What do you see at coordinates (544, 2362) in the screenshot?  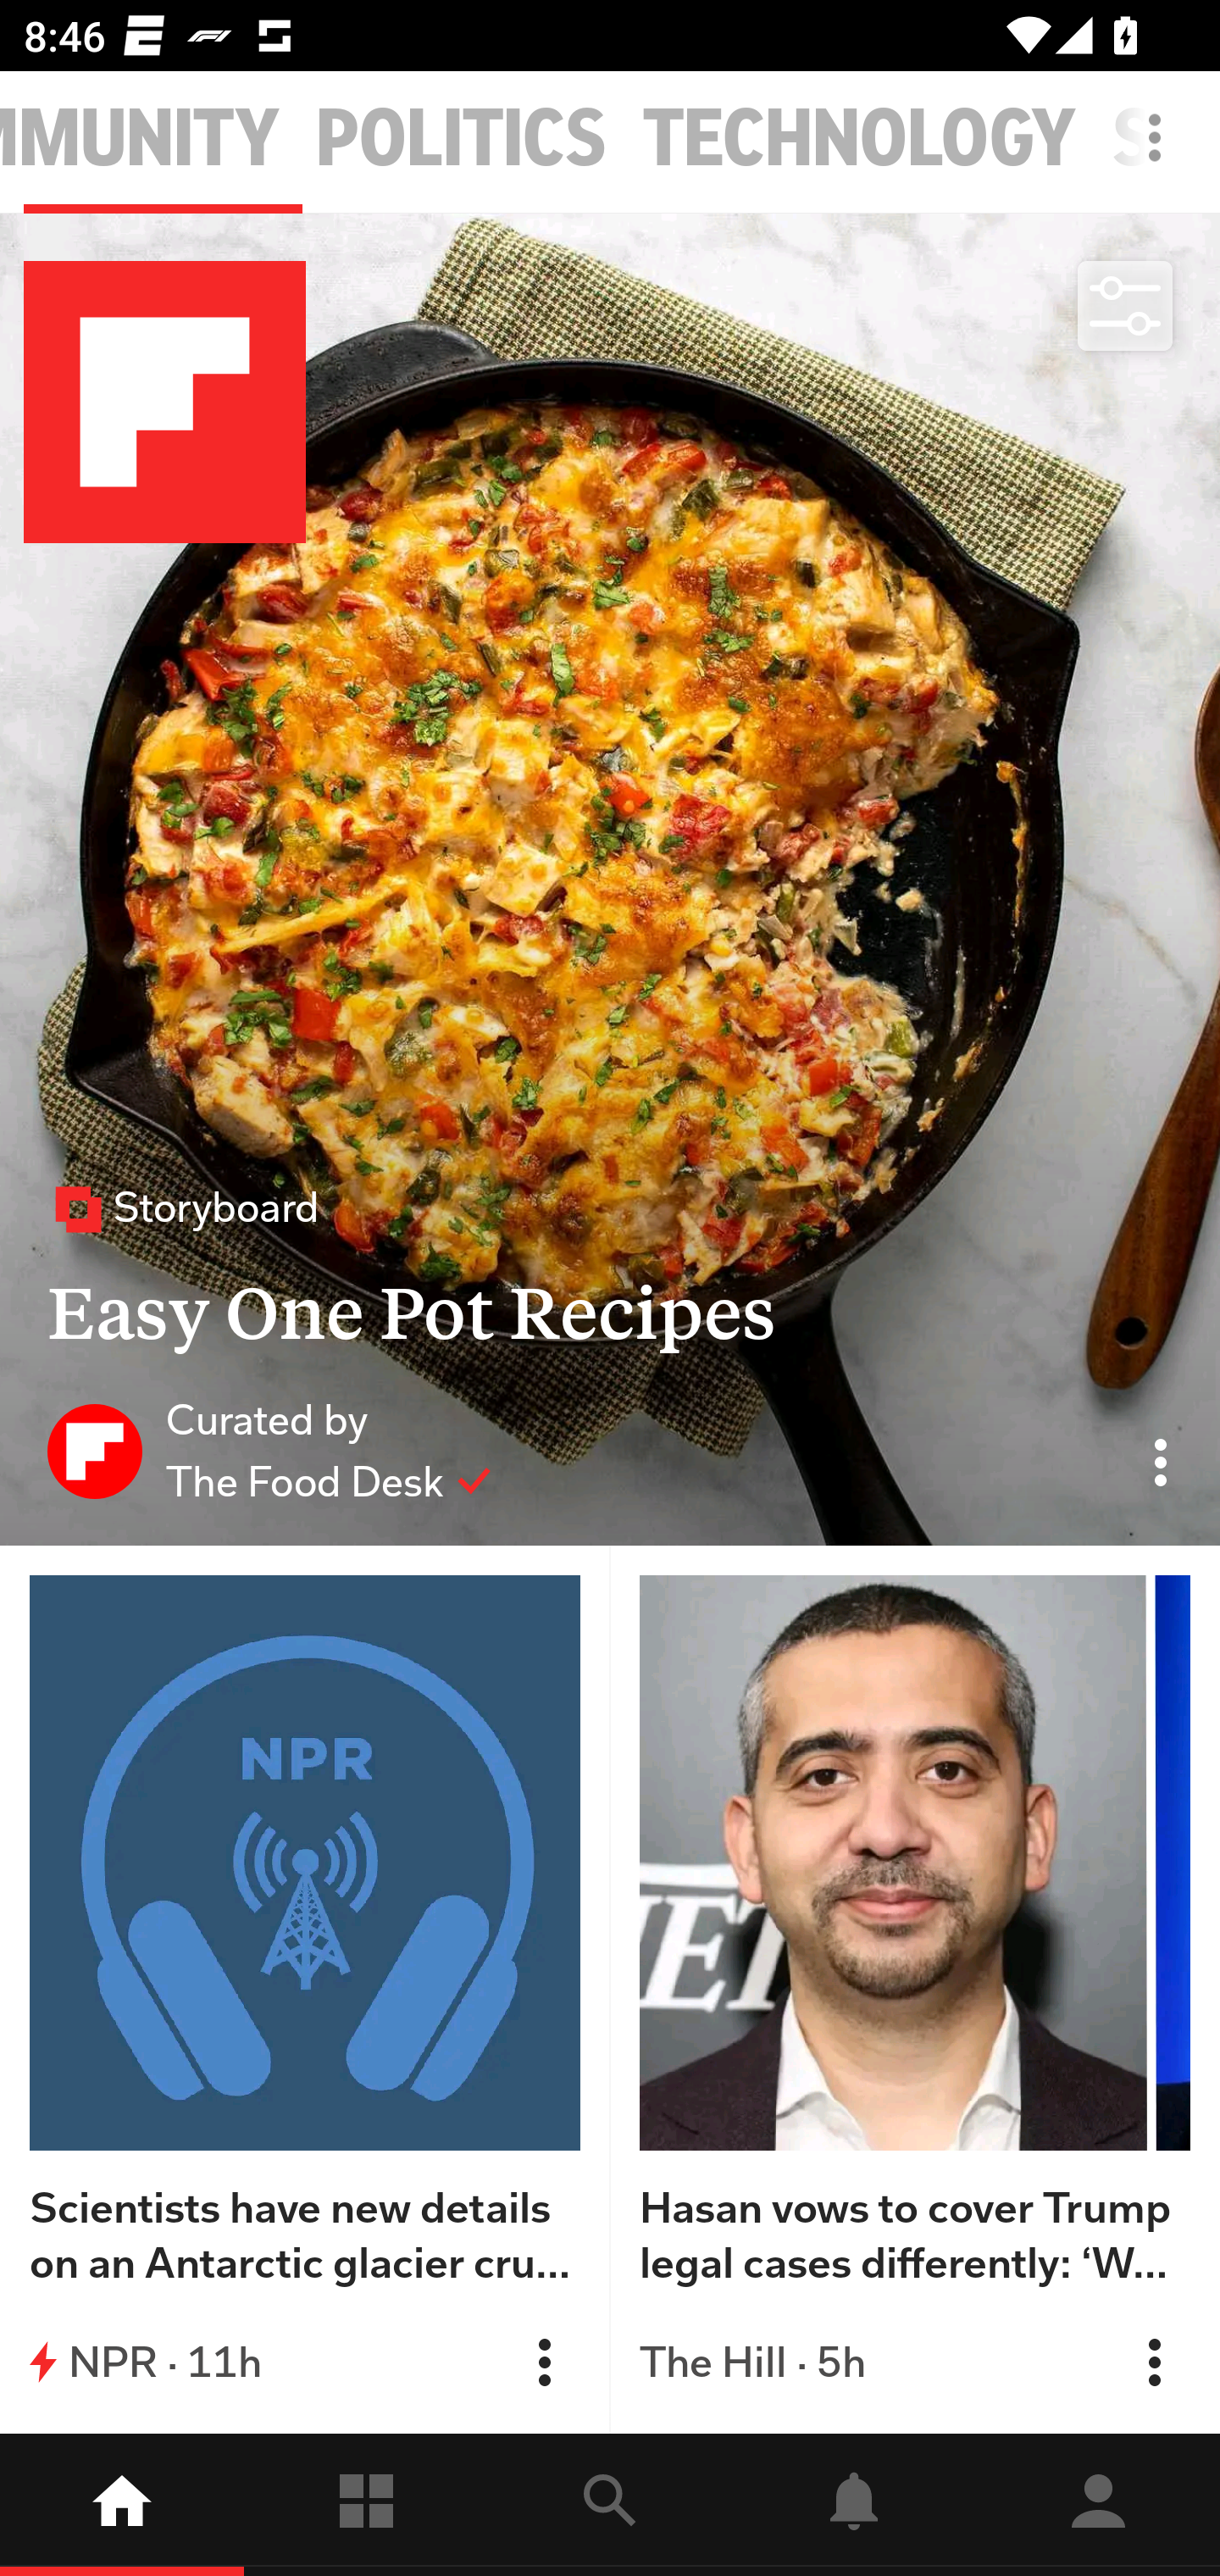 I see `Flip into Magazine` at bounding box center [544, 2362].